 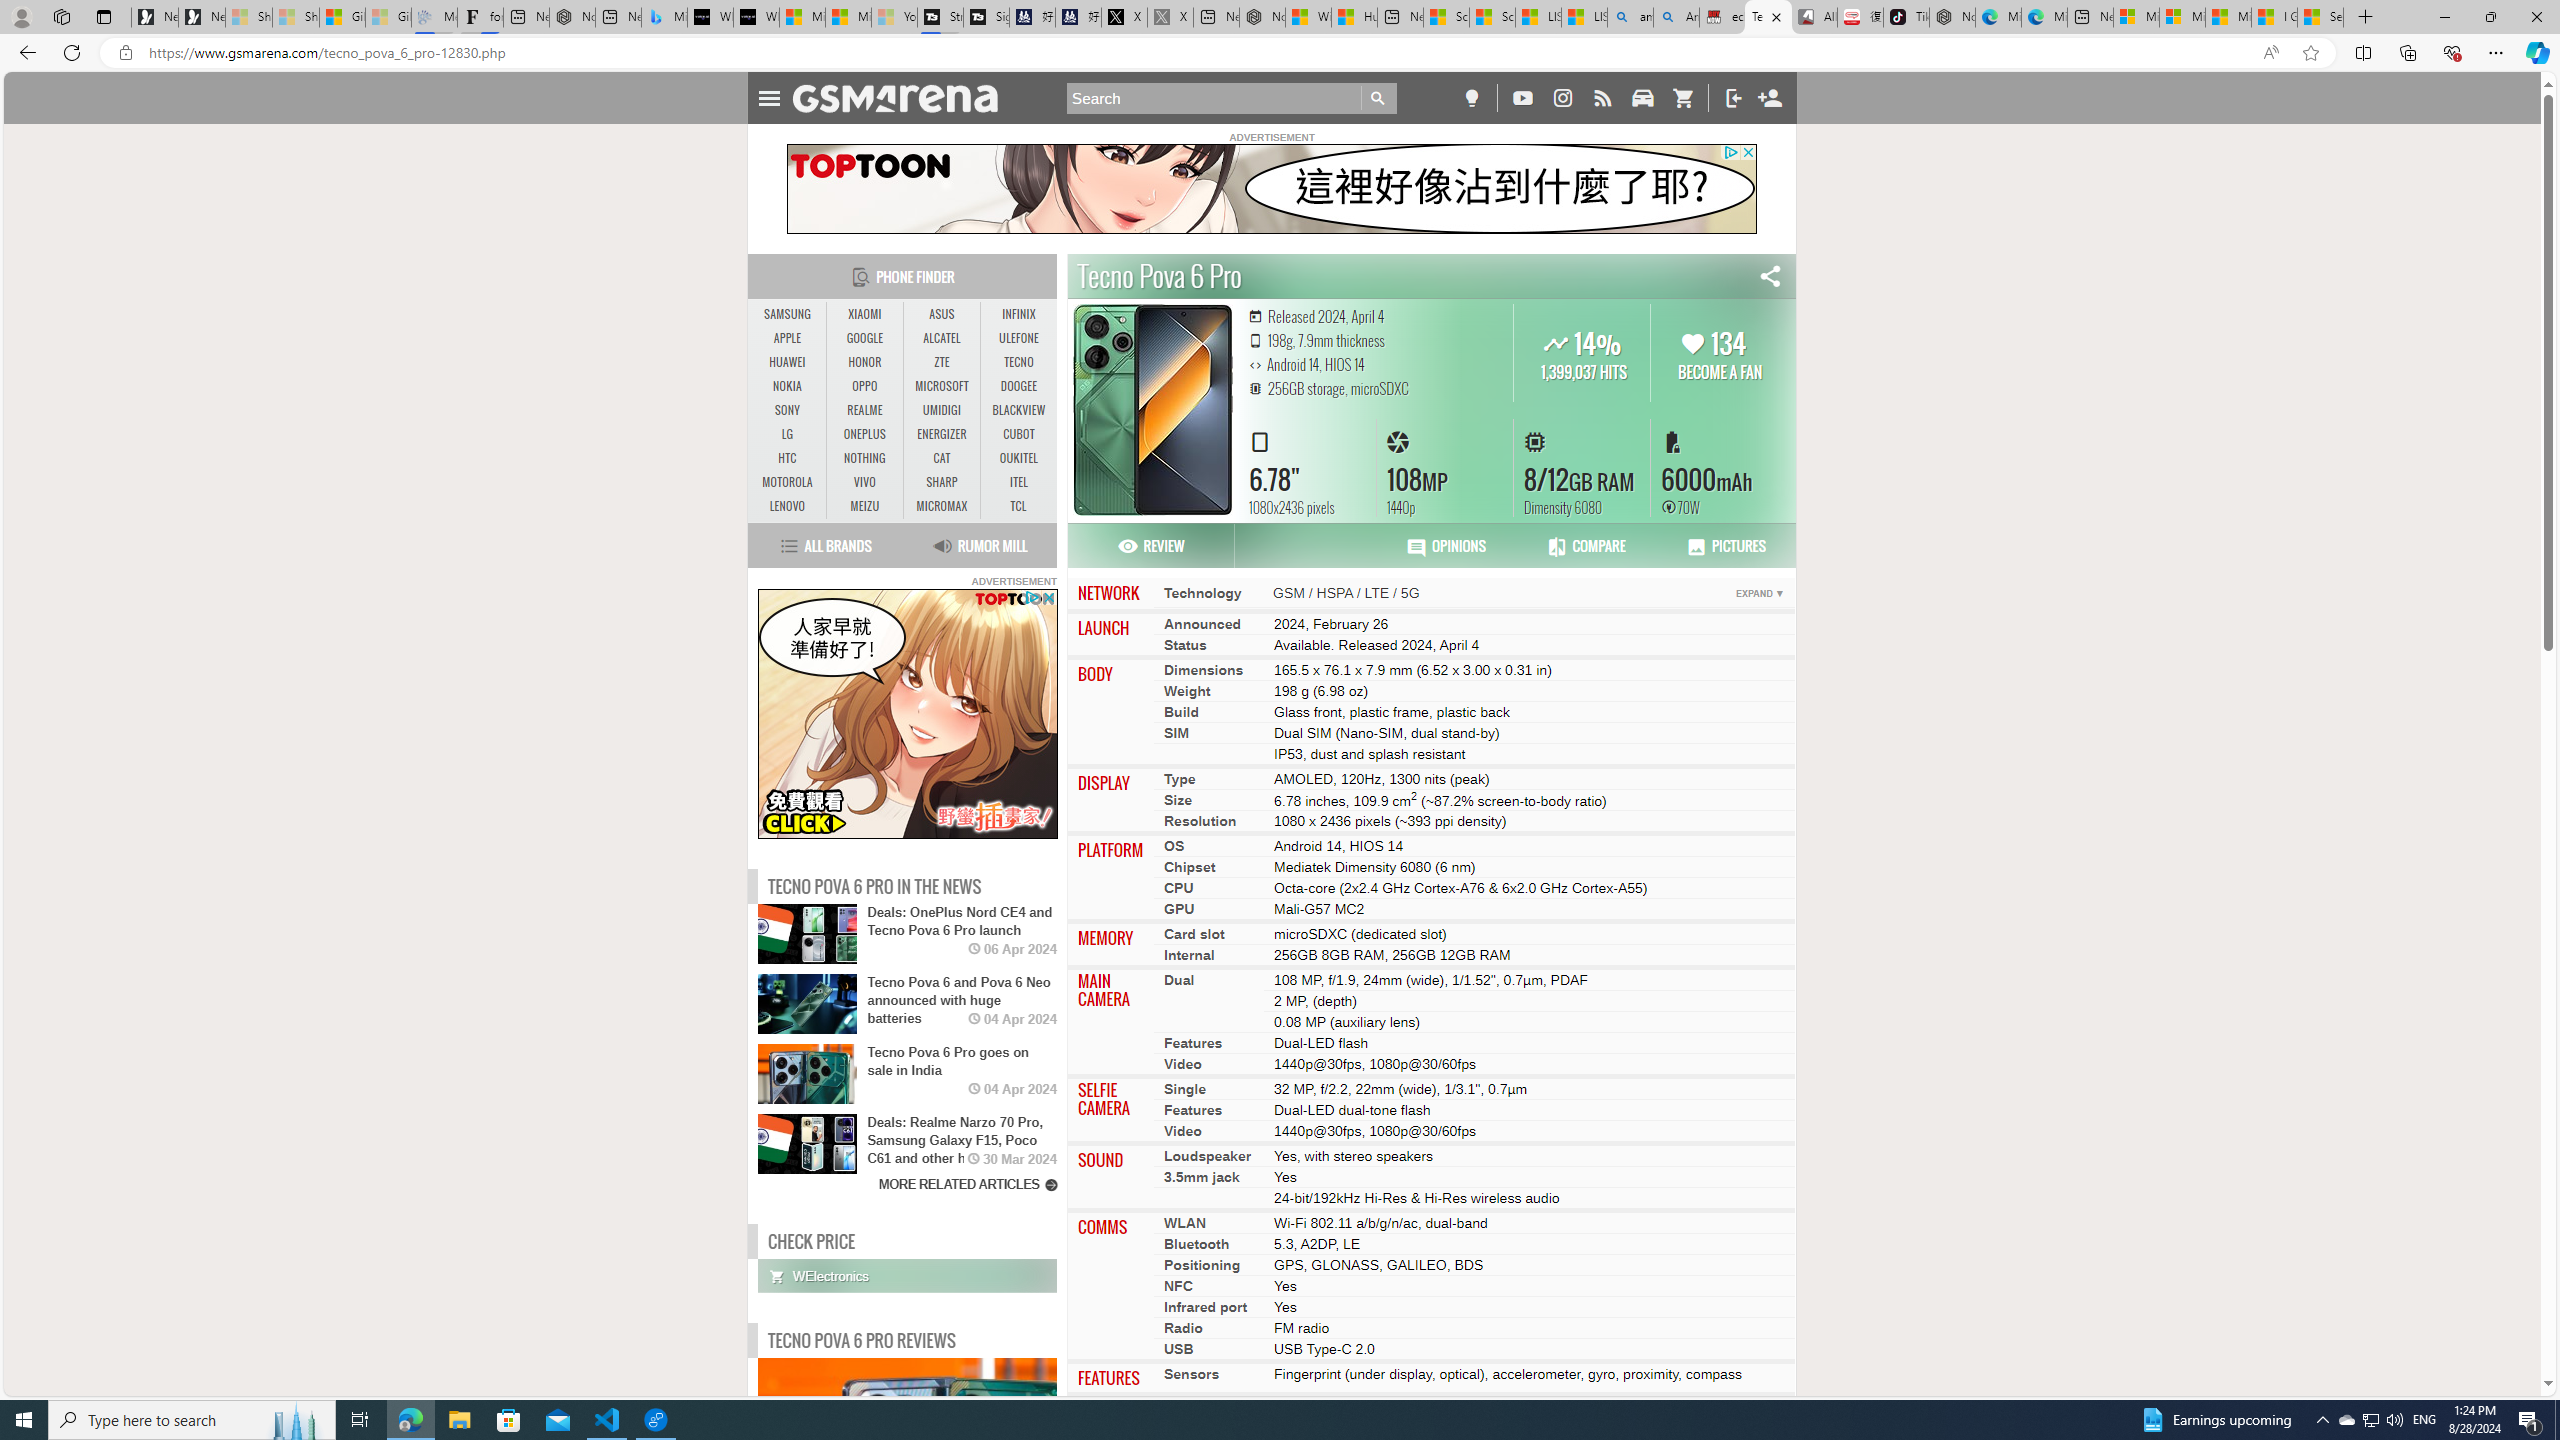 I want to click on Tecno Pova 6 Pro MORE PICTURES, so click(x=1152, y=408).